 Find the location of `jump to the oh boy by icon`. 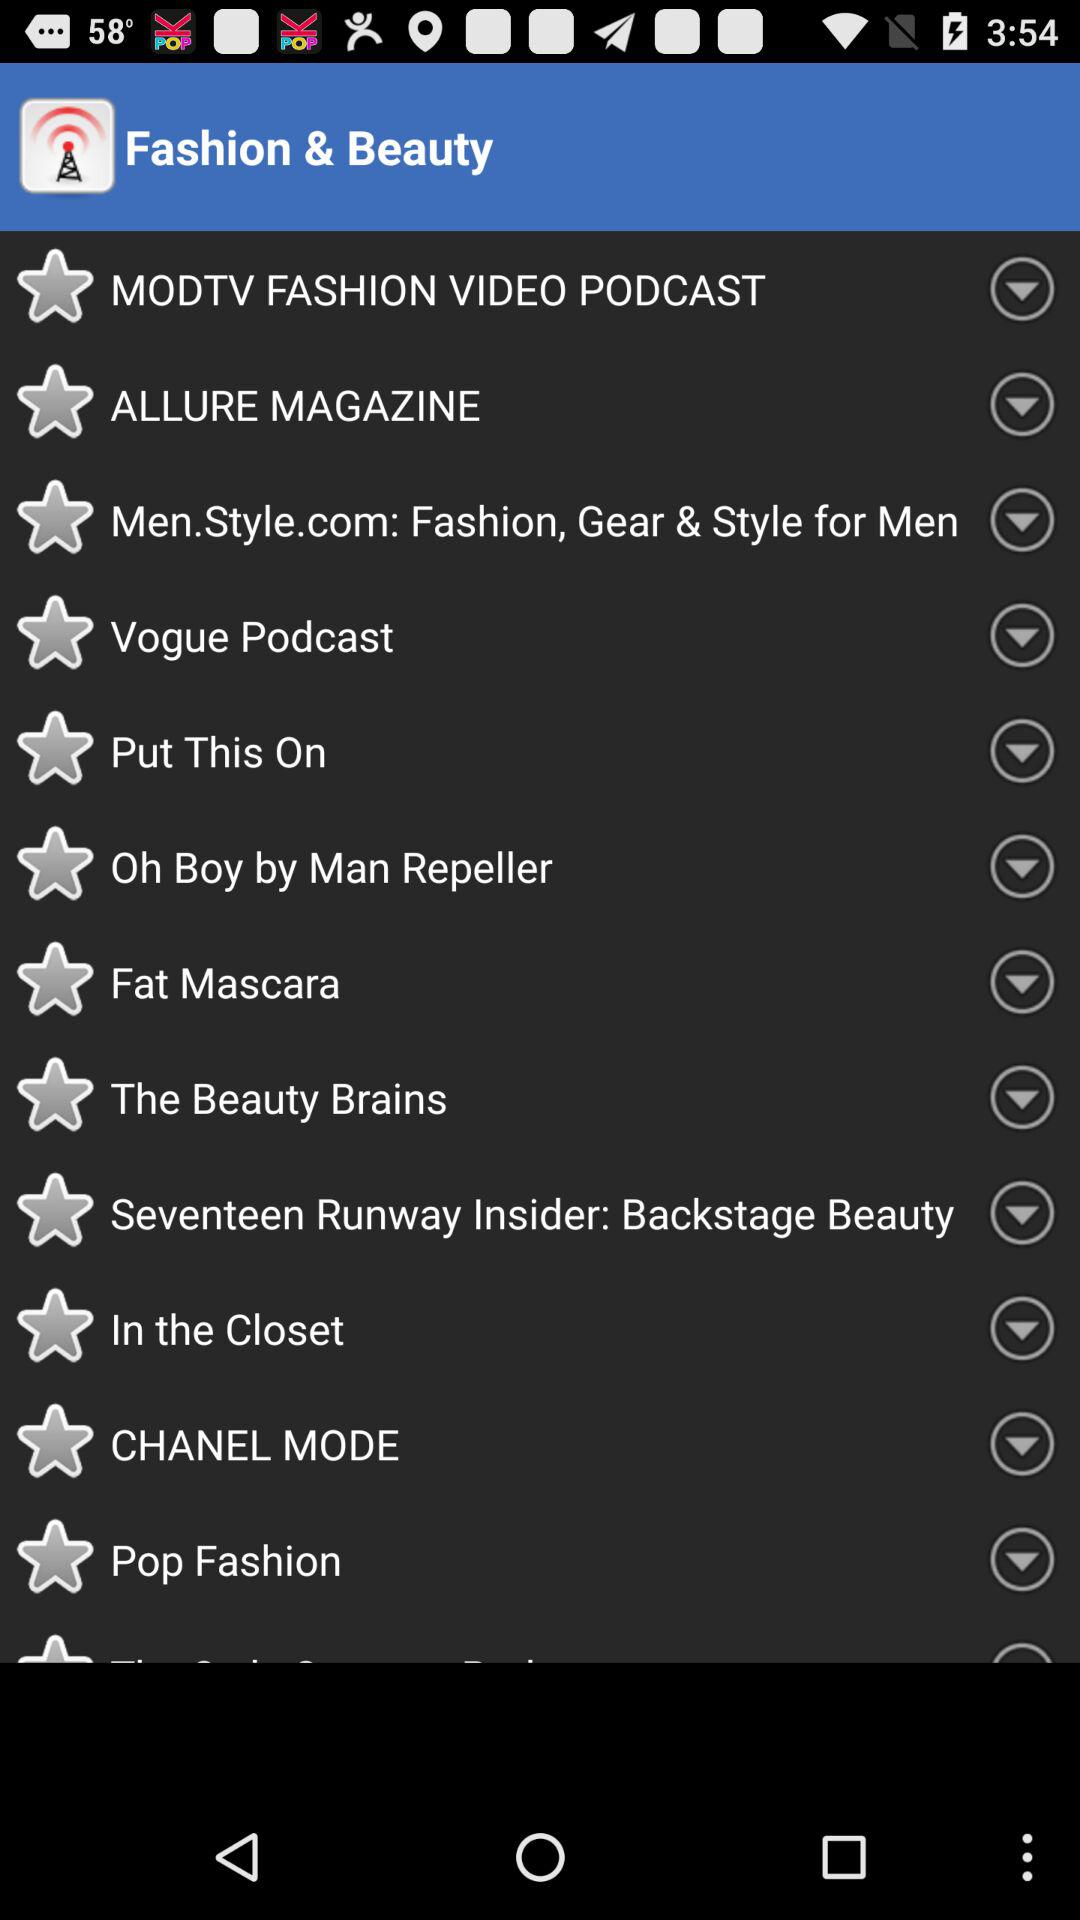

jump to the oh boy by icon is located at coordinates (537, 866).